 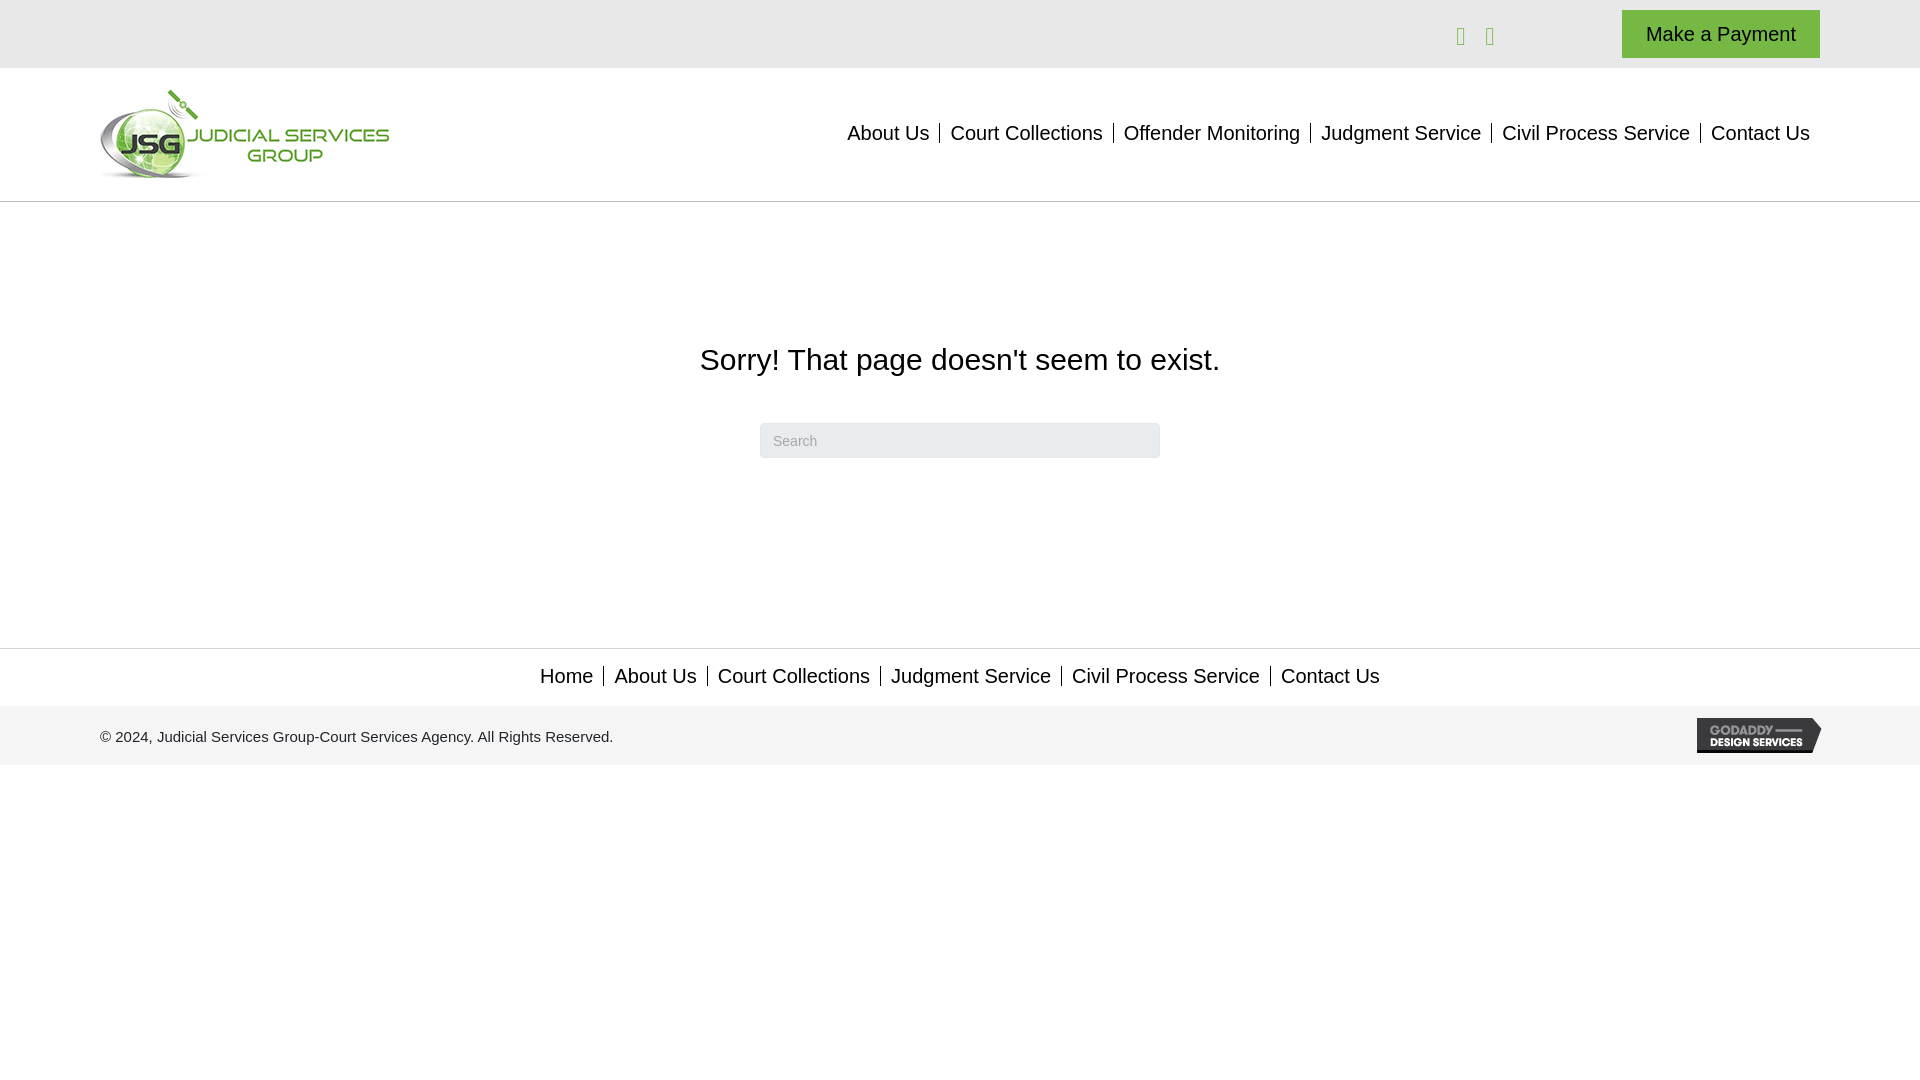 What do you see at coordinates (1595, 132) in the screenshot?
I see `Civil Process Service` at bounding box center [1595, 132].